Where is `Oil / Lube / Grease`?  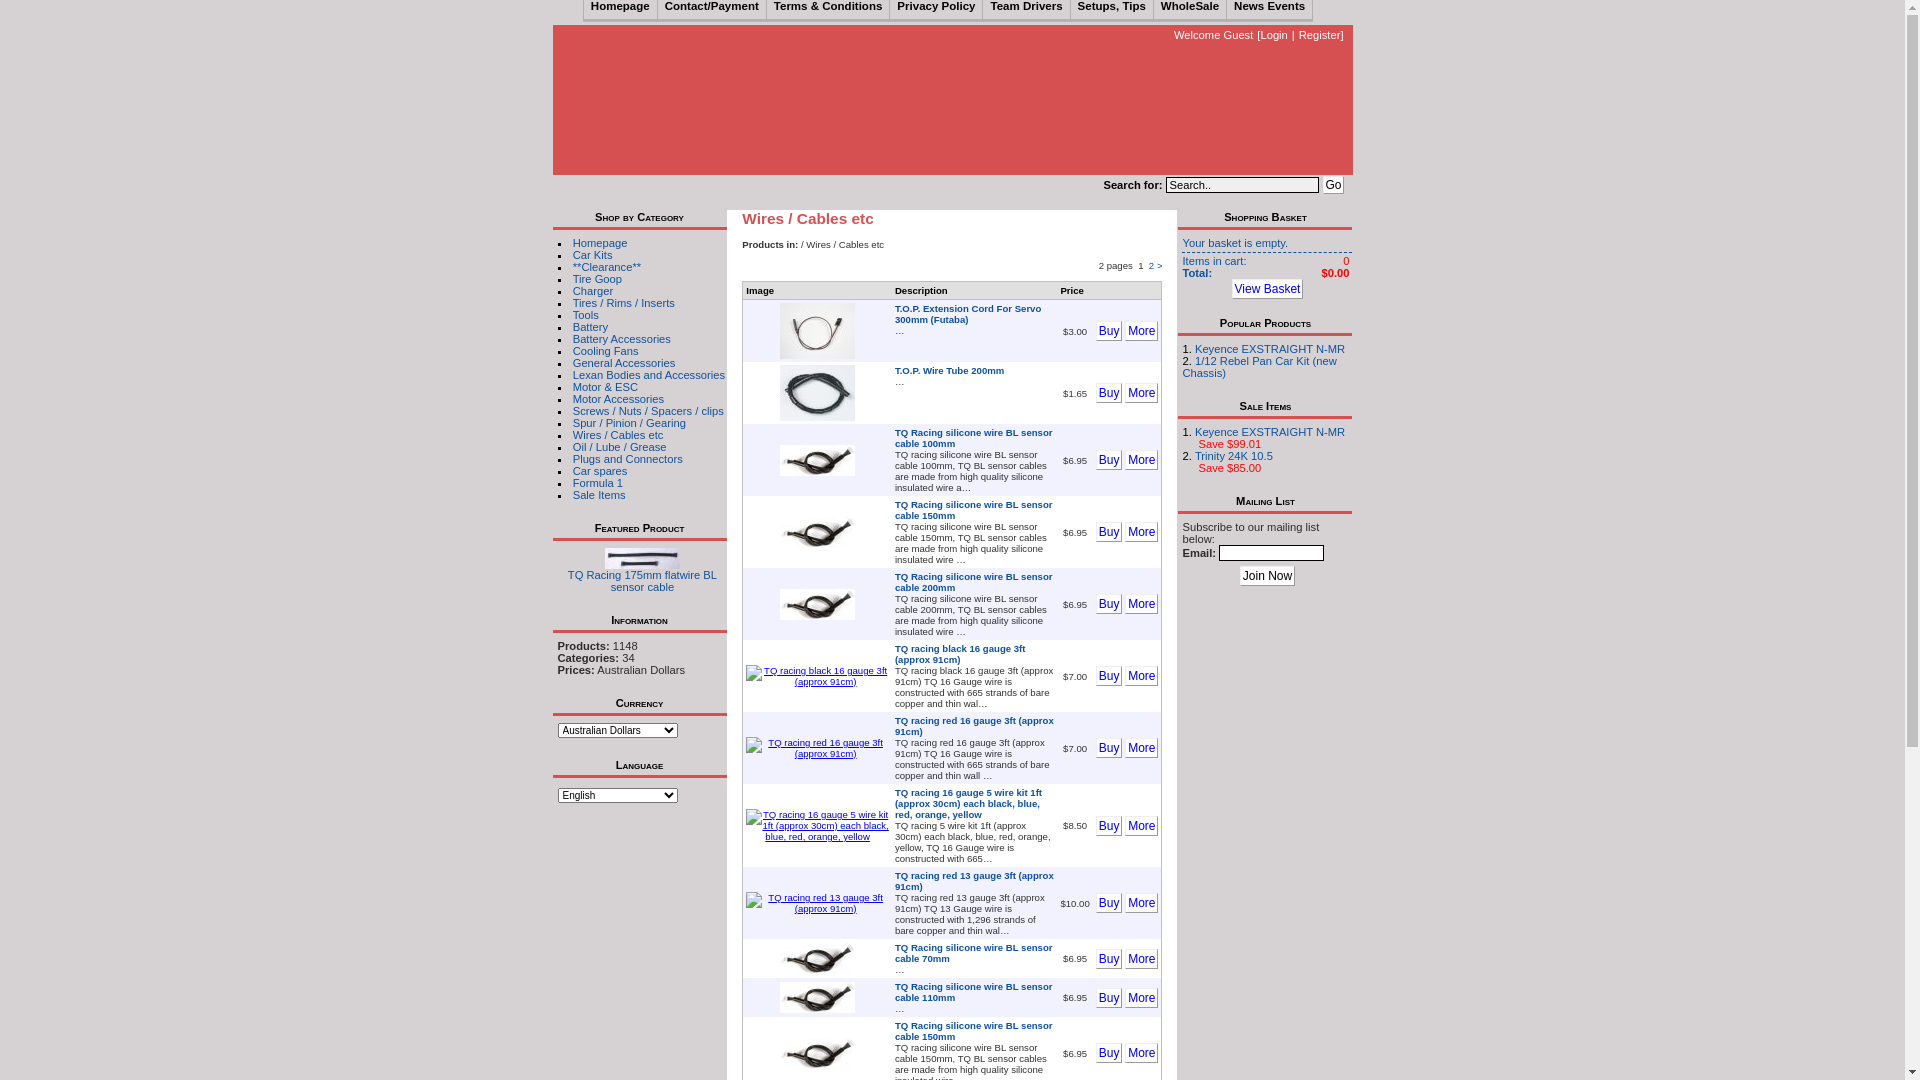
Oil / Lube / Grease is located at coordinates (620, 447).